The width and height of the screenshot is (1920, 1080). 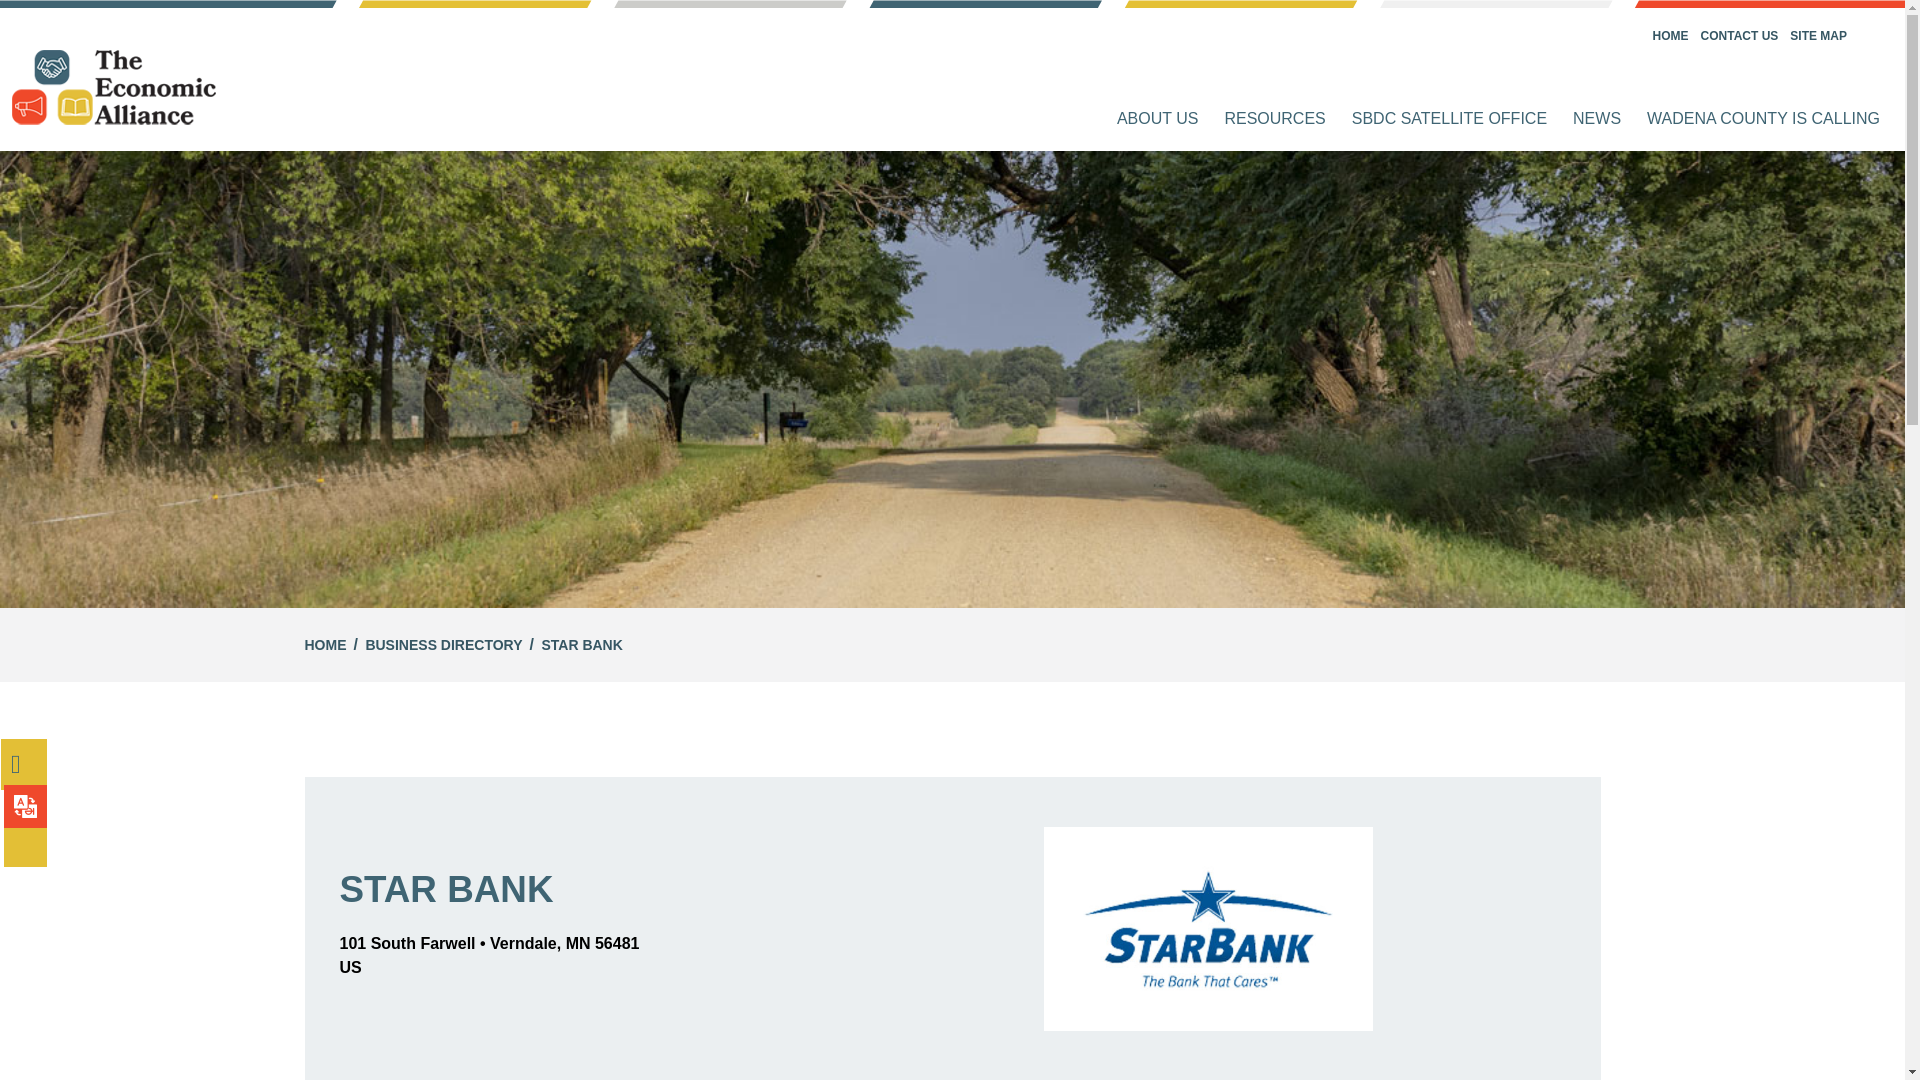 I want to click on SBDC SATELLITE OFFICE, so click(x=1448, y=119).